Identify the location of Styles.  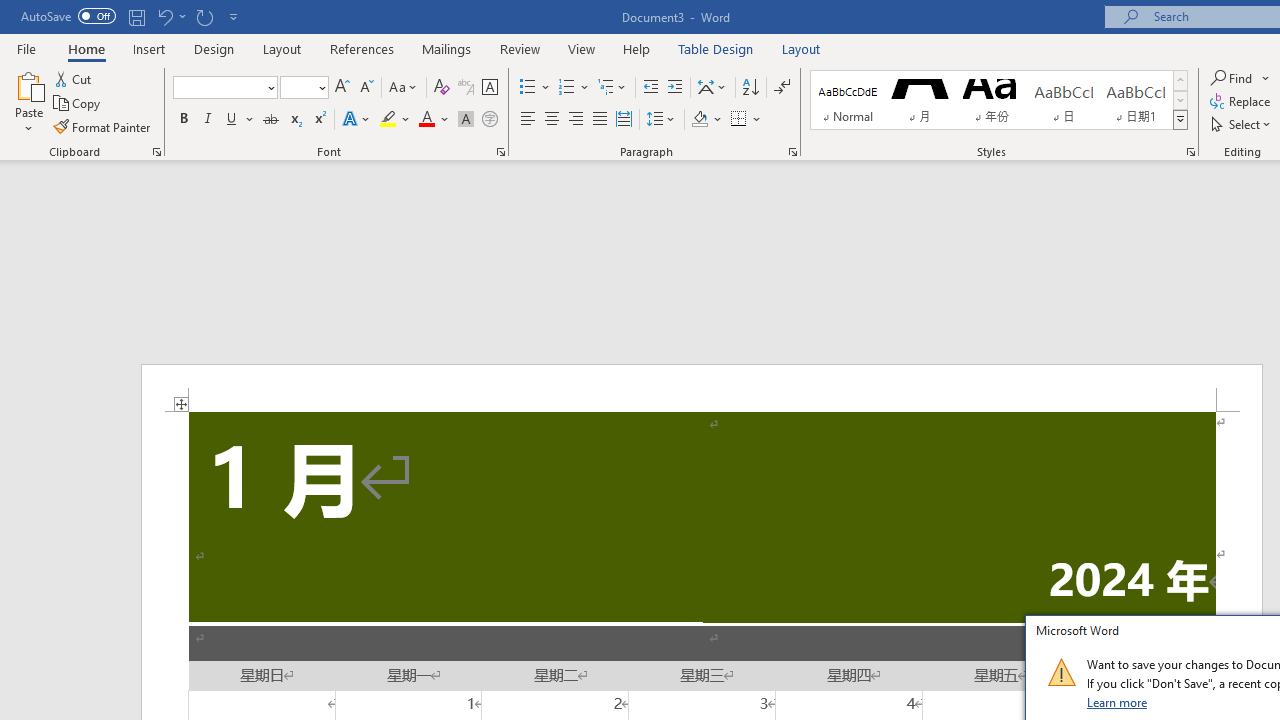
(1180, 120).